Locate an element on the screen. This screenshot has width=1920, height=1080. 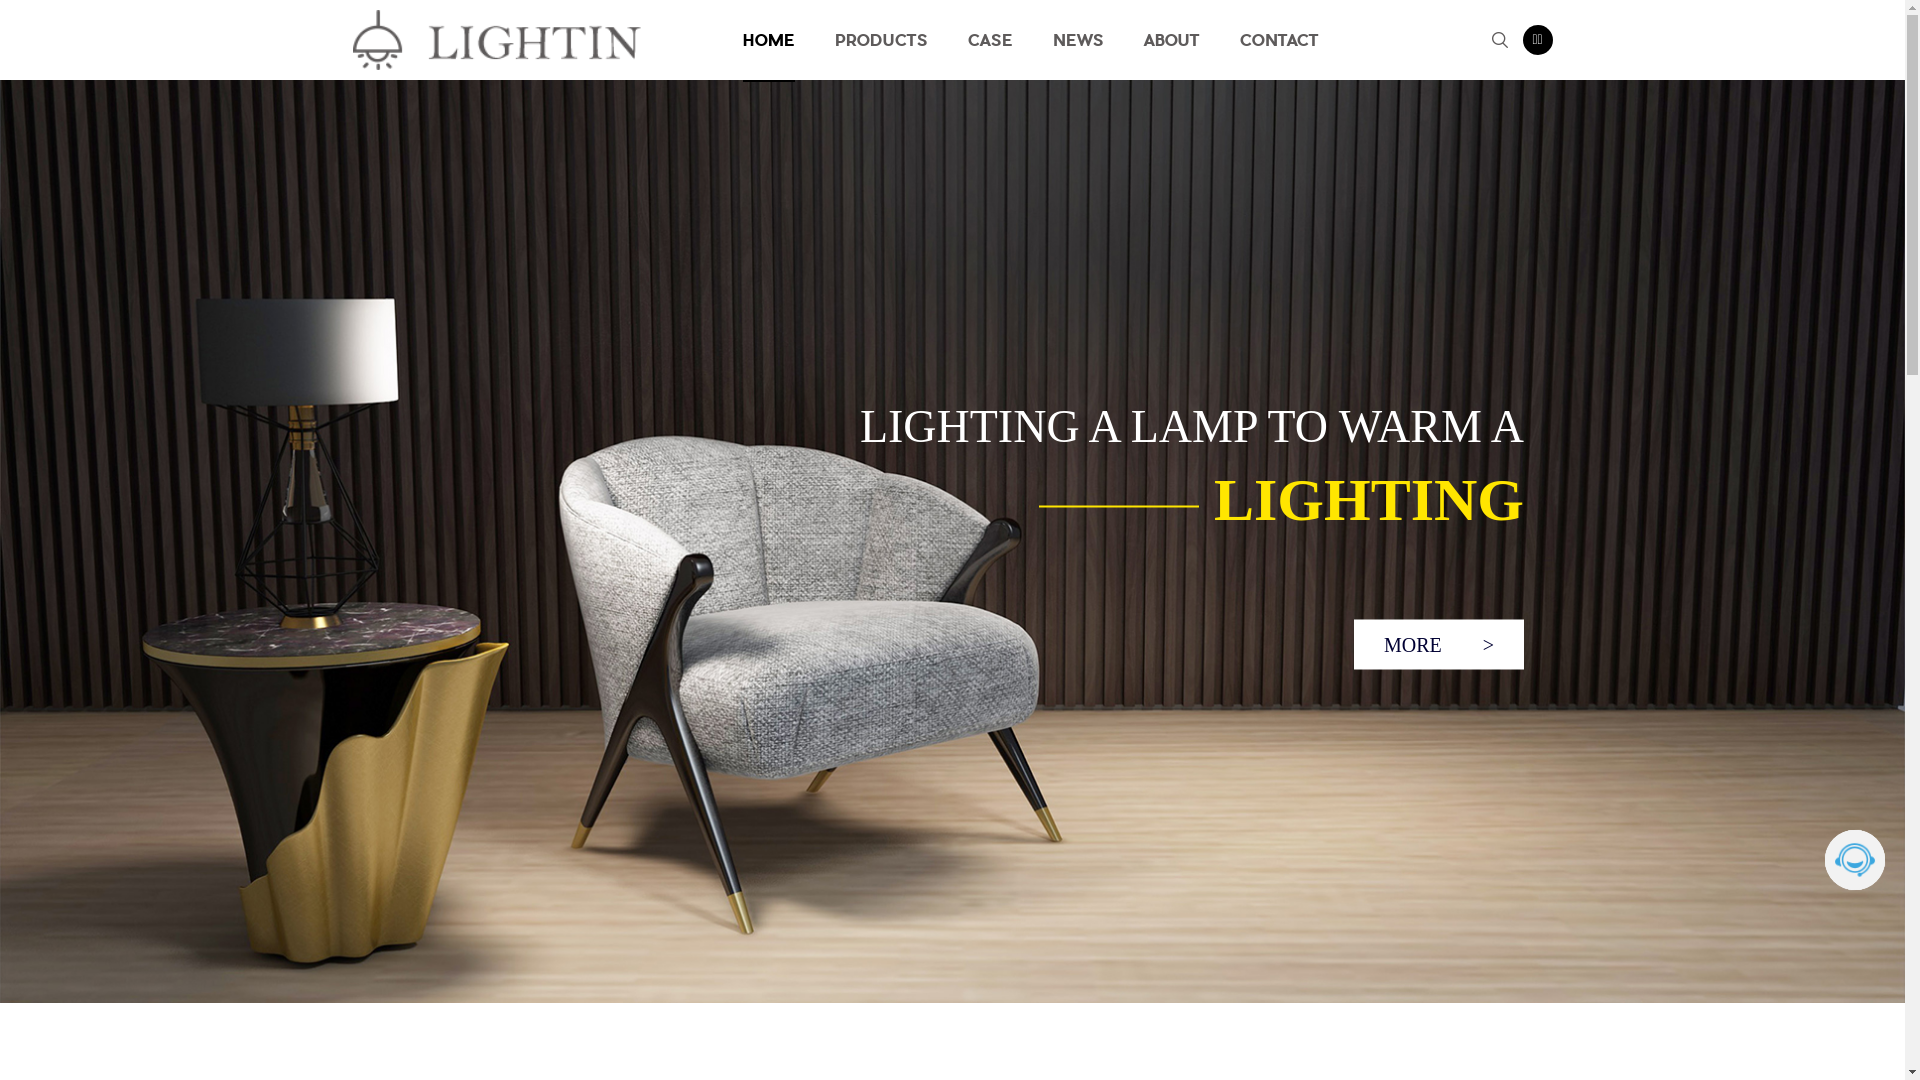
NEWS is located at coordinates (1078, 40).